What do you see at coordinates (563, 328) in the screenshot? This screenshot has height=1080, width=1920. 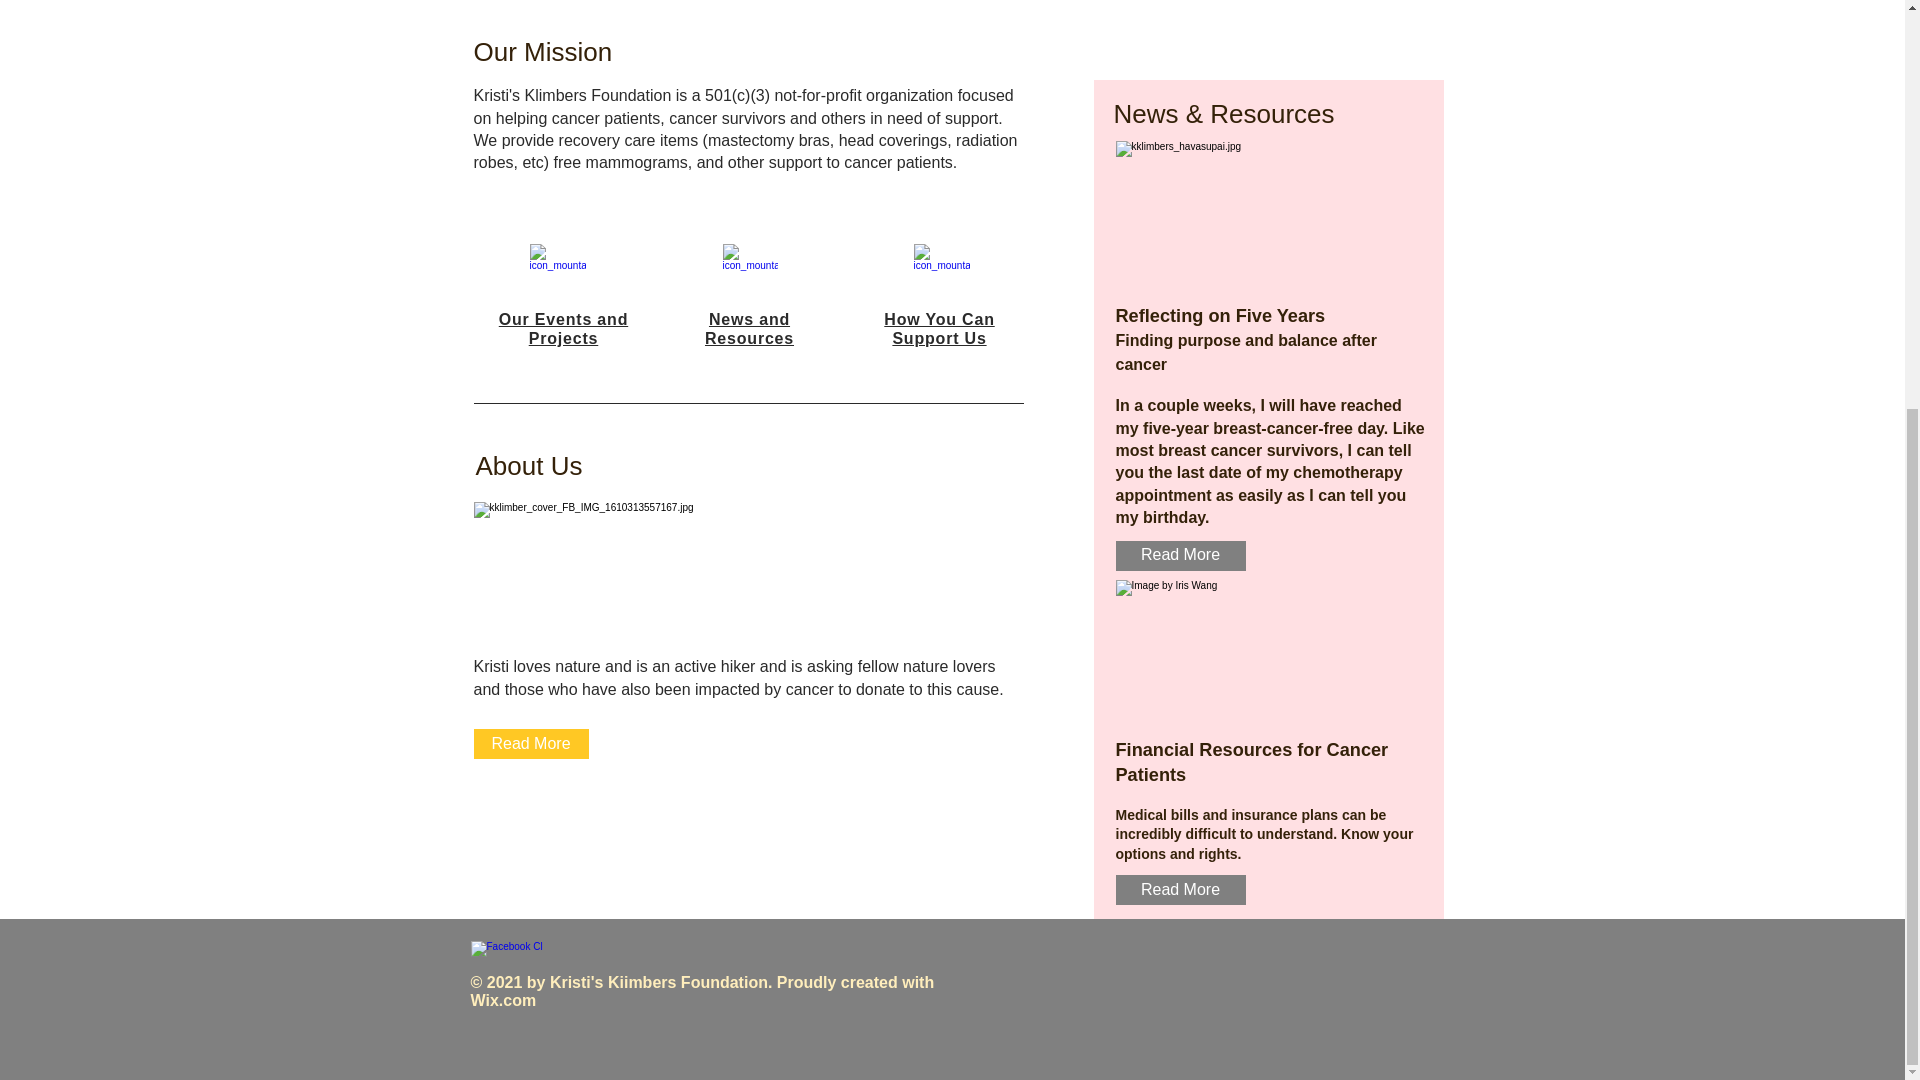 I see `Our Events and Projects` at bounding box center [563, 328].